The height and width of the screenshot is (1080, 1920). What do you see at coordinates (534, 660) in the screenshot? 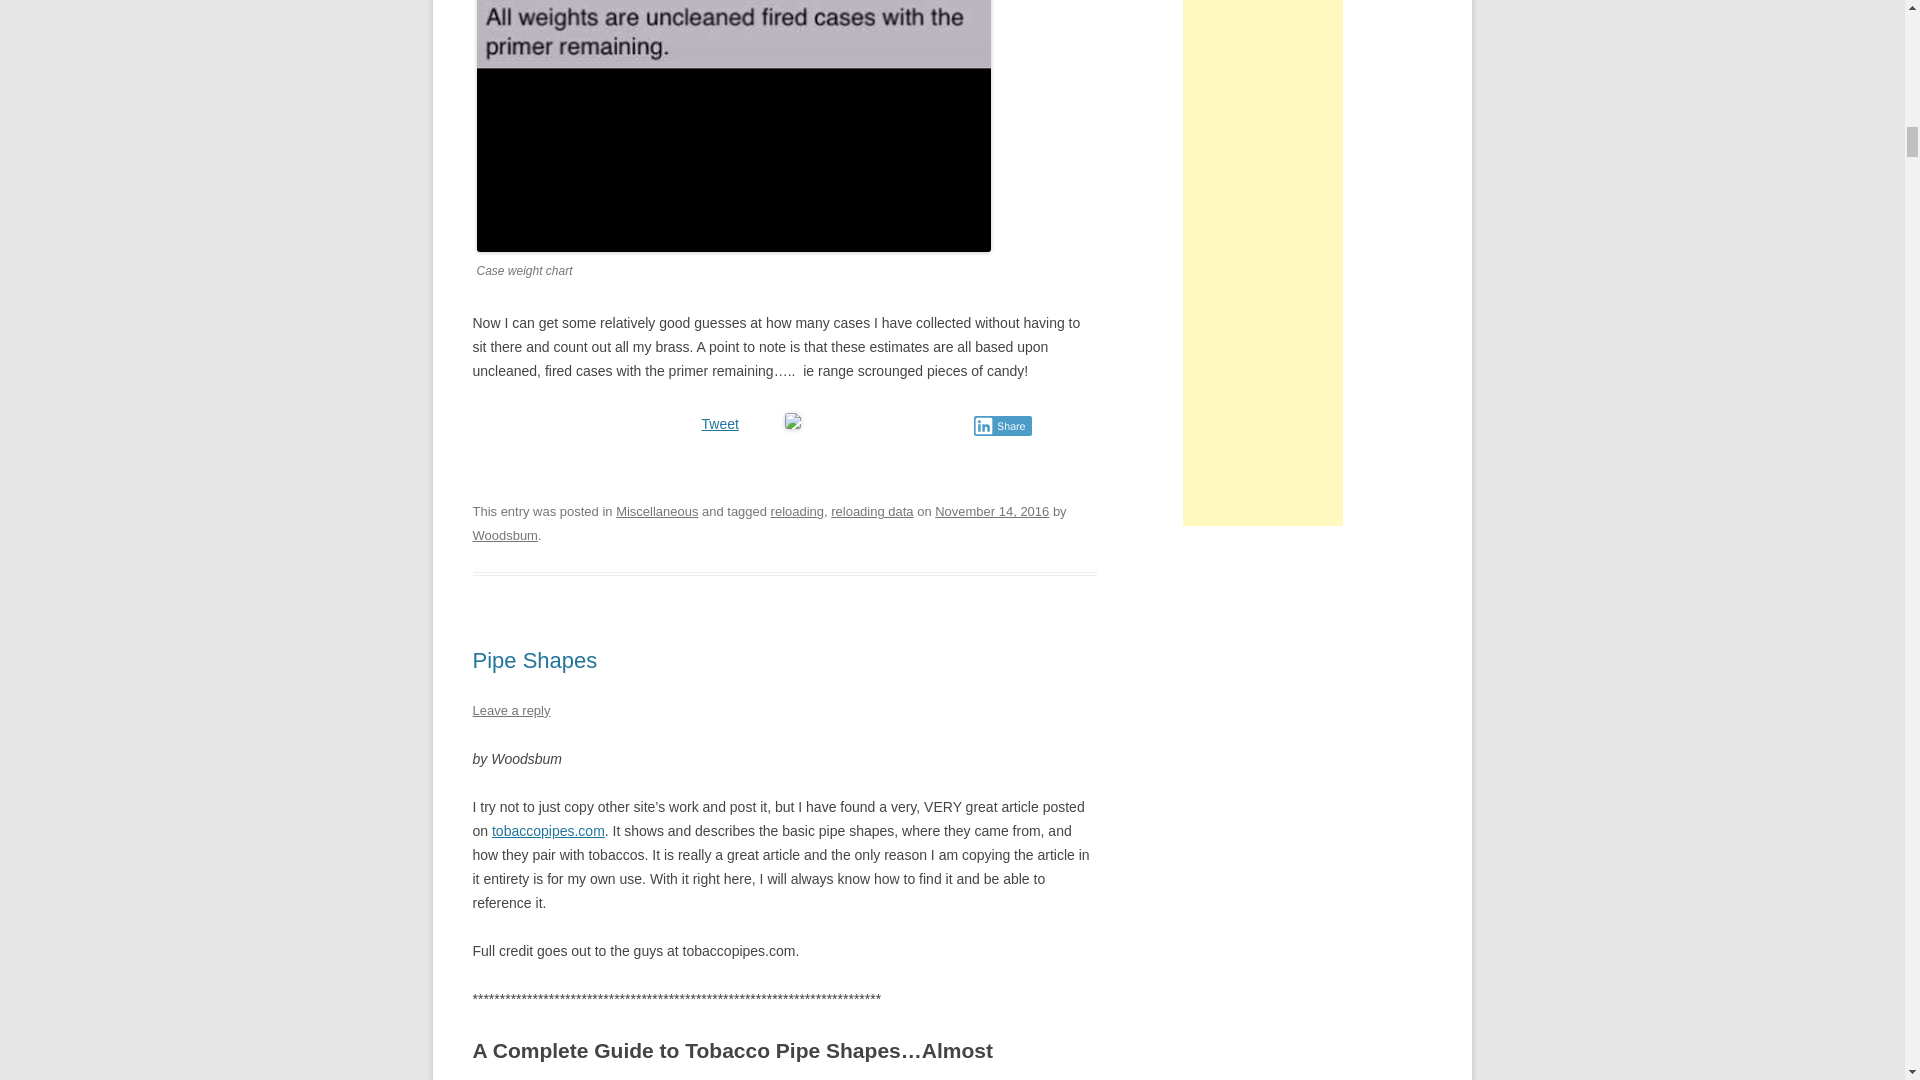
I see `Pipe Shapes` at bounding box center [534, 660].